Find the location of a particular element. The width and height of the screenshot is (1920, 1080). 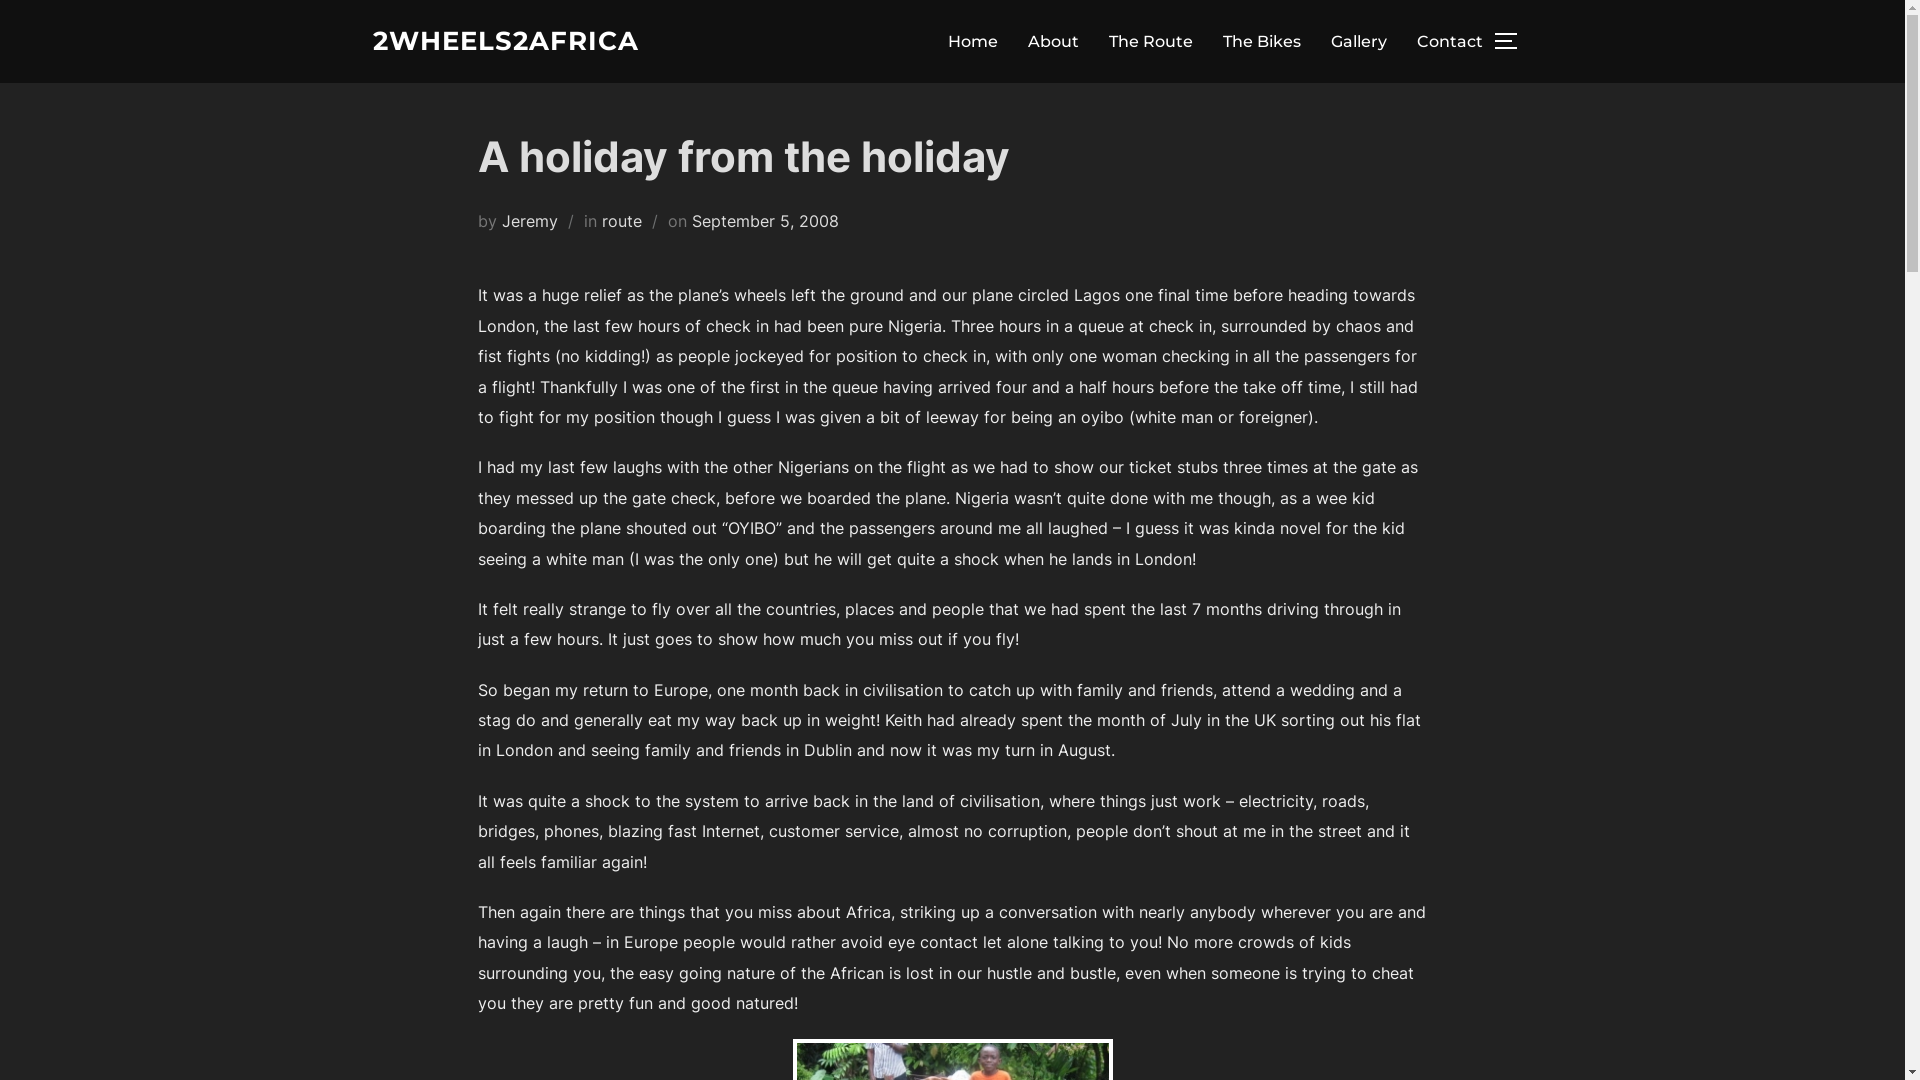

Contact is located at coordinates (1449, 41).